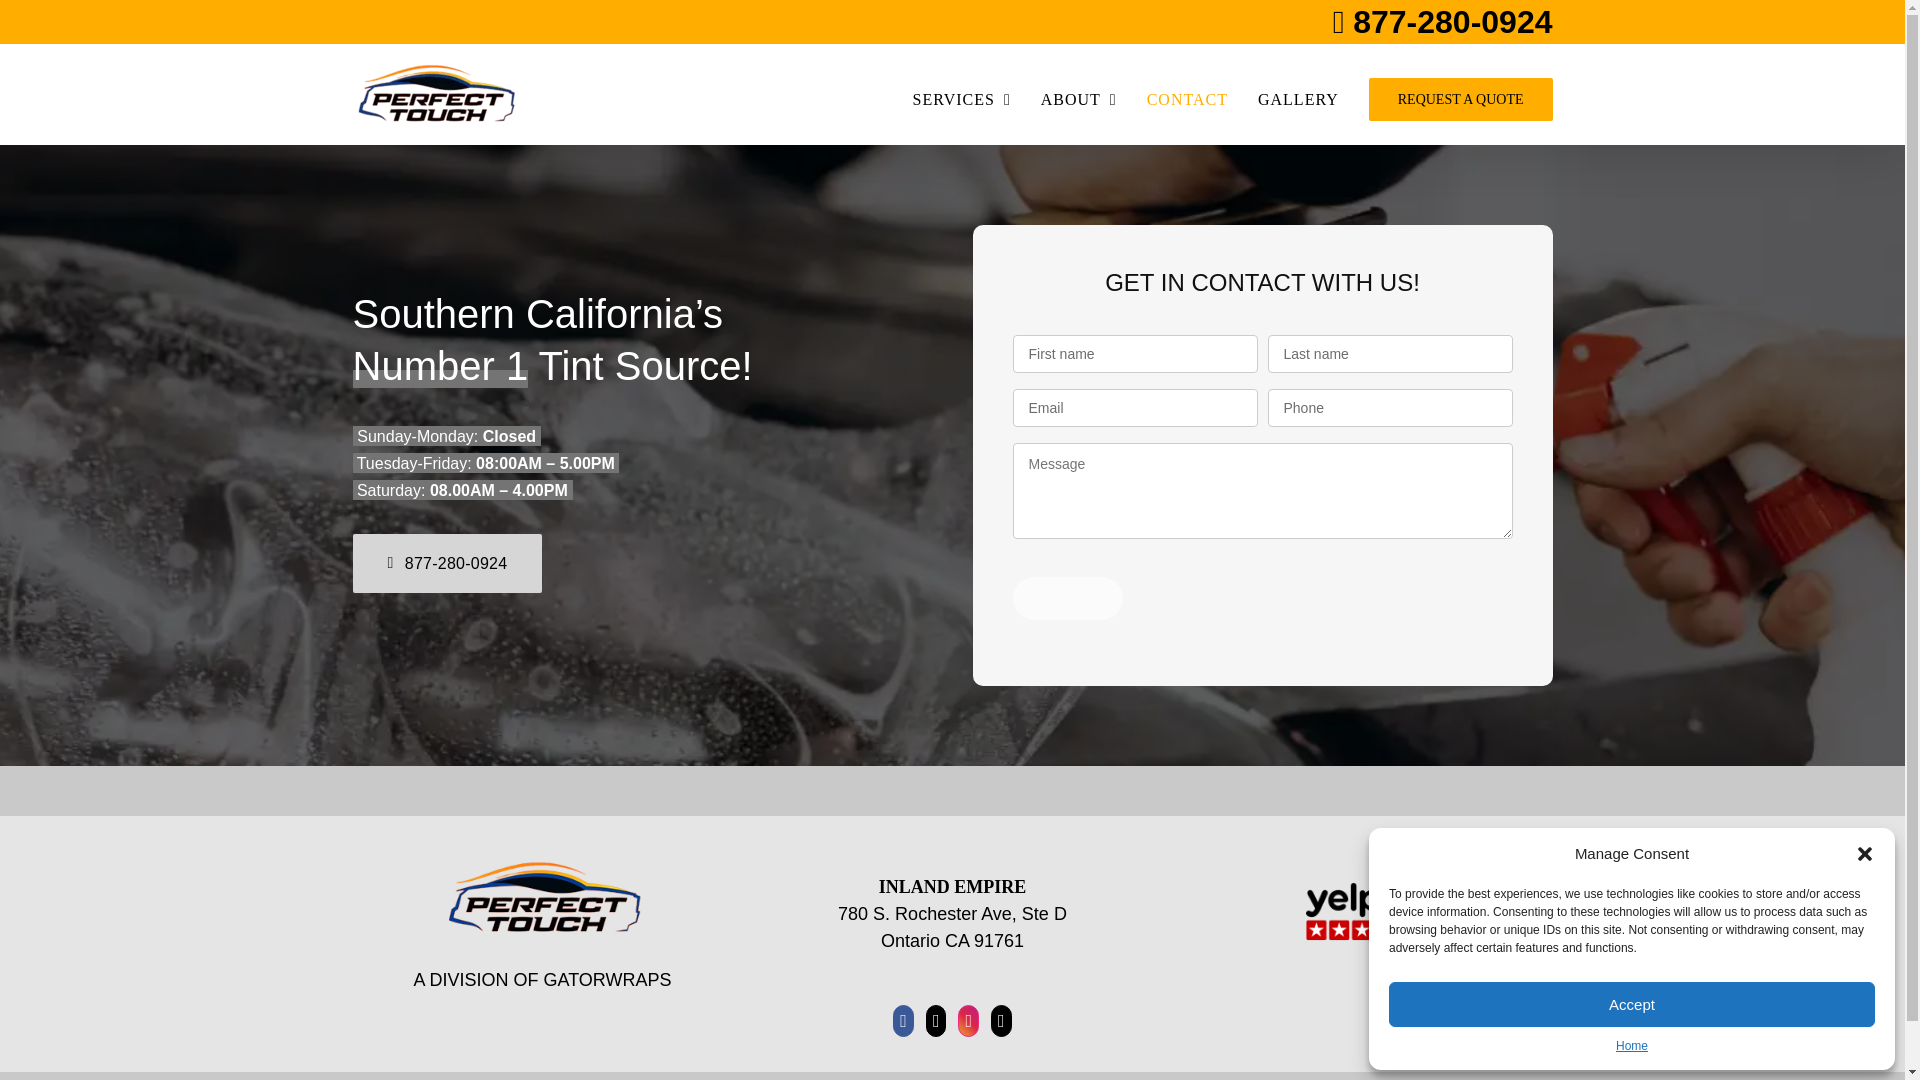  What do you see at coordinates (1632, 1004) in the screenshot?
I see `Accept` at bounding box center [1632, 1004].